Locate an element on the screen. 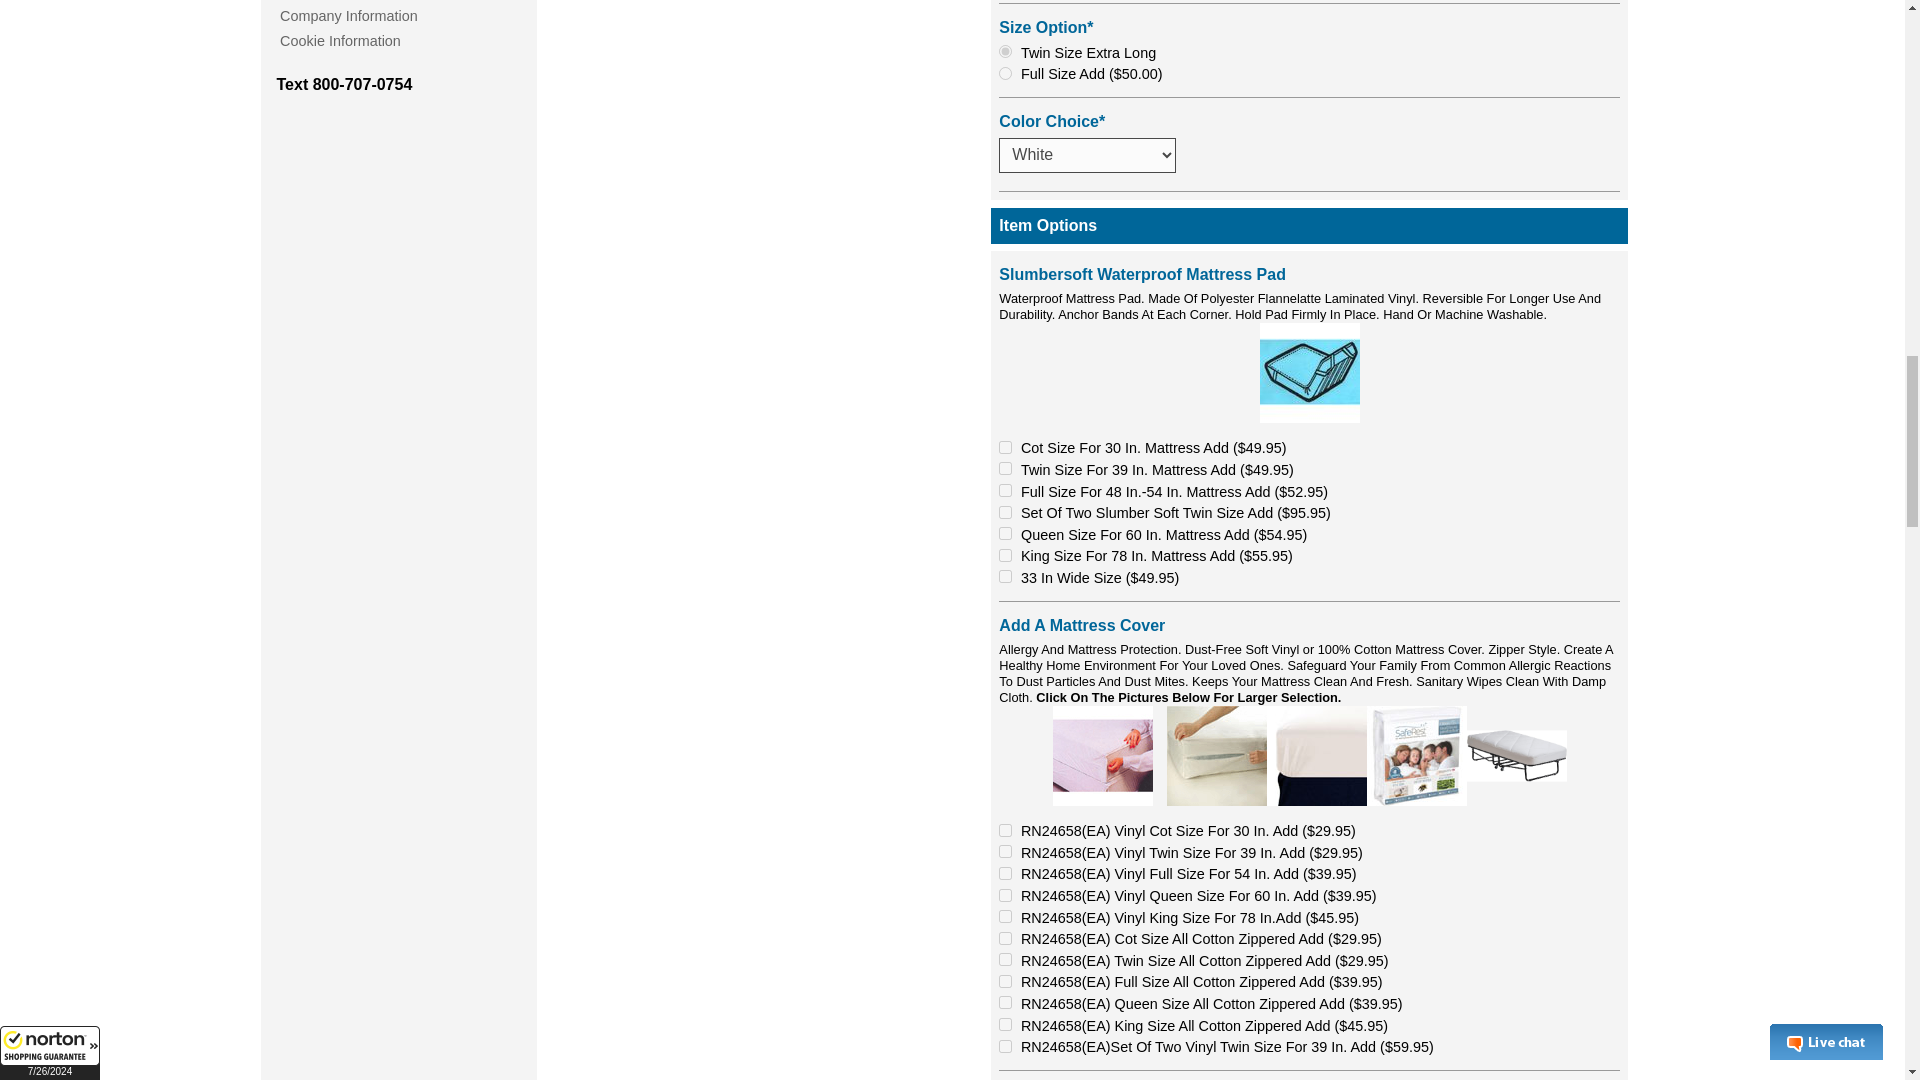  mattpad-9aa6d386d545dd594a97cc6f015bc335 is located at coordinates (1004, 490).